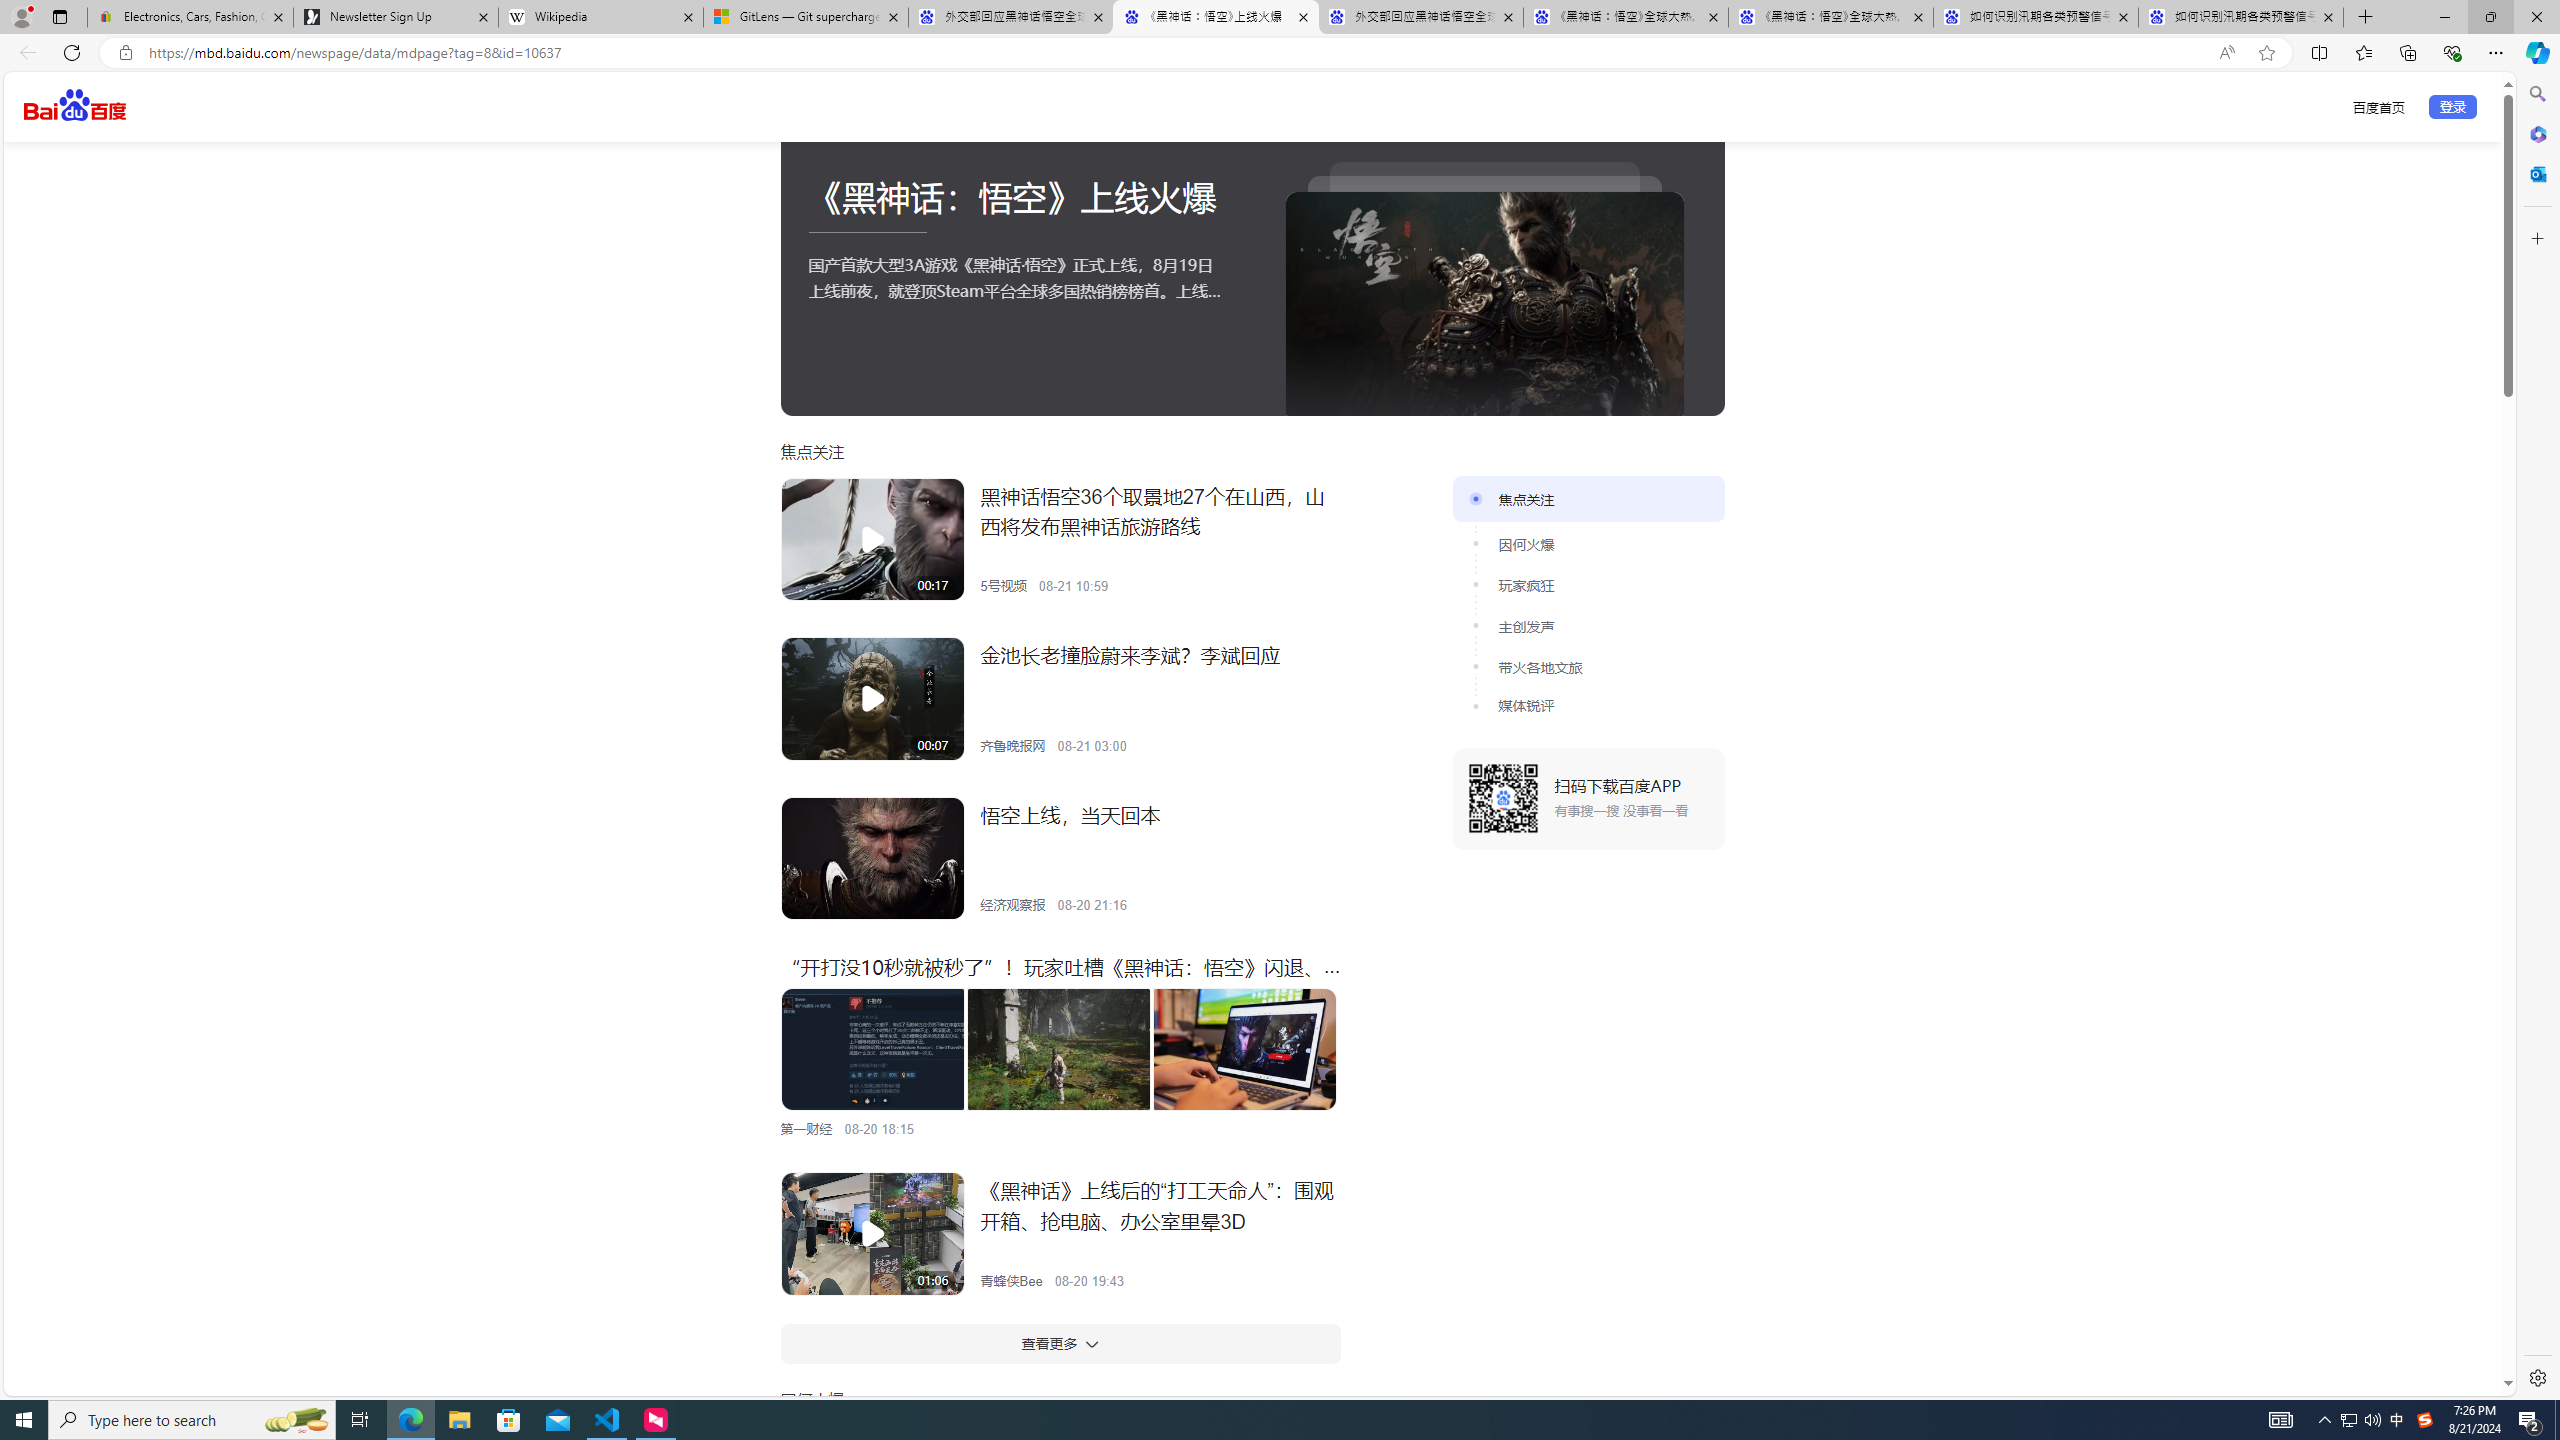  I want to click on Class: w-icon pc-image-default-icon, so click(872, 1234).